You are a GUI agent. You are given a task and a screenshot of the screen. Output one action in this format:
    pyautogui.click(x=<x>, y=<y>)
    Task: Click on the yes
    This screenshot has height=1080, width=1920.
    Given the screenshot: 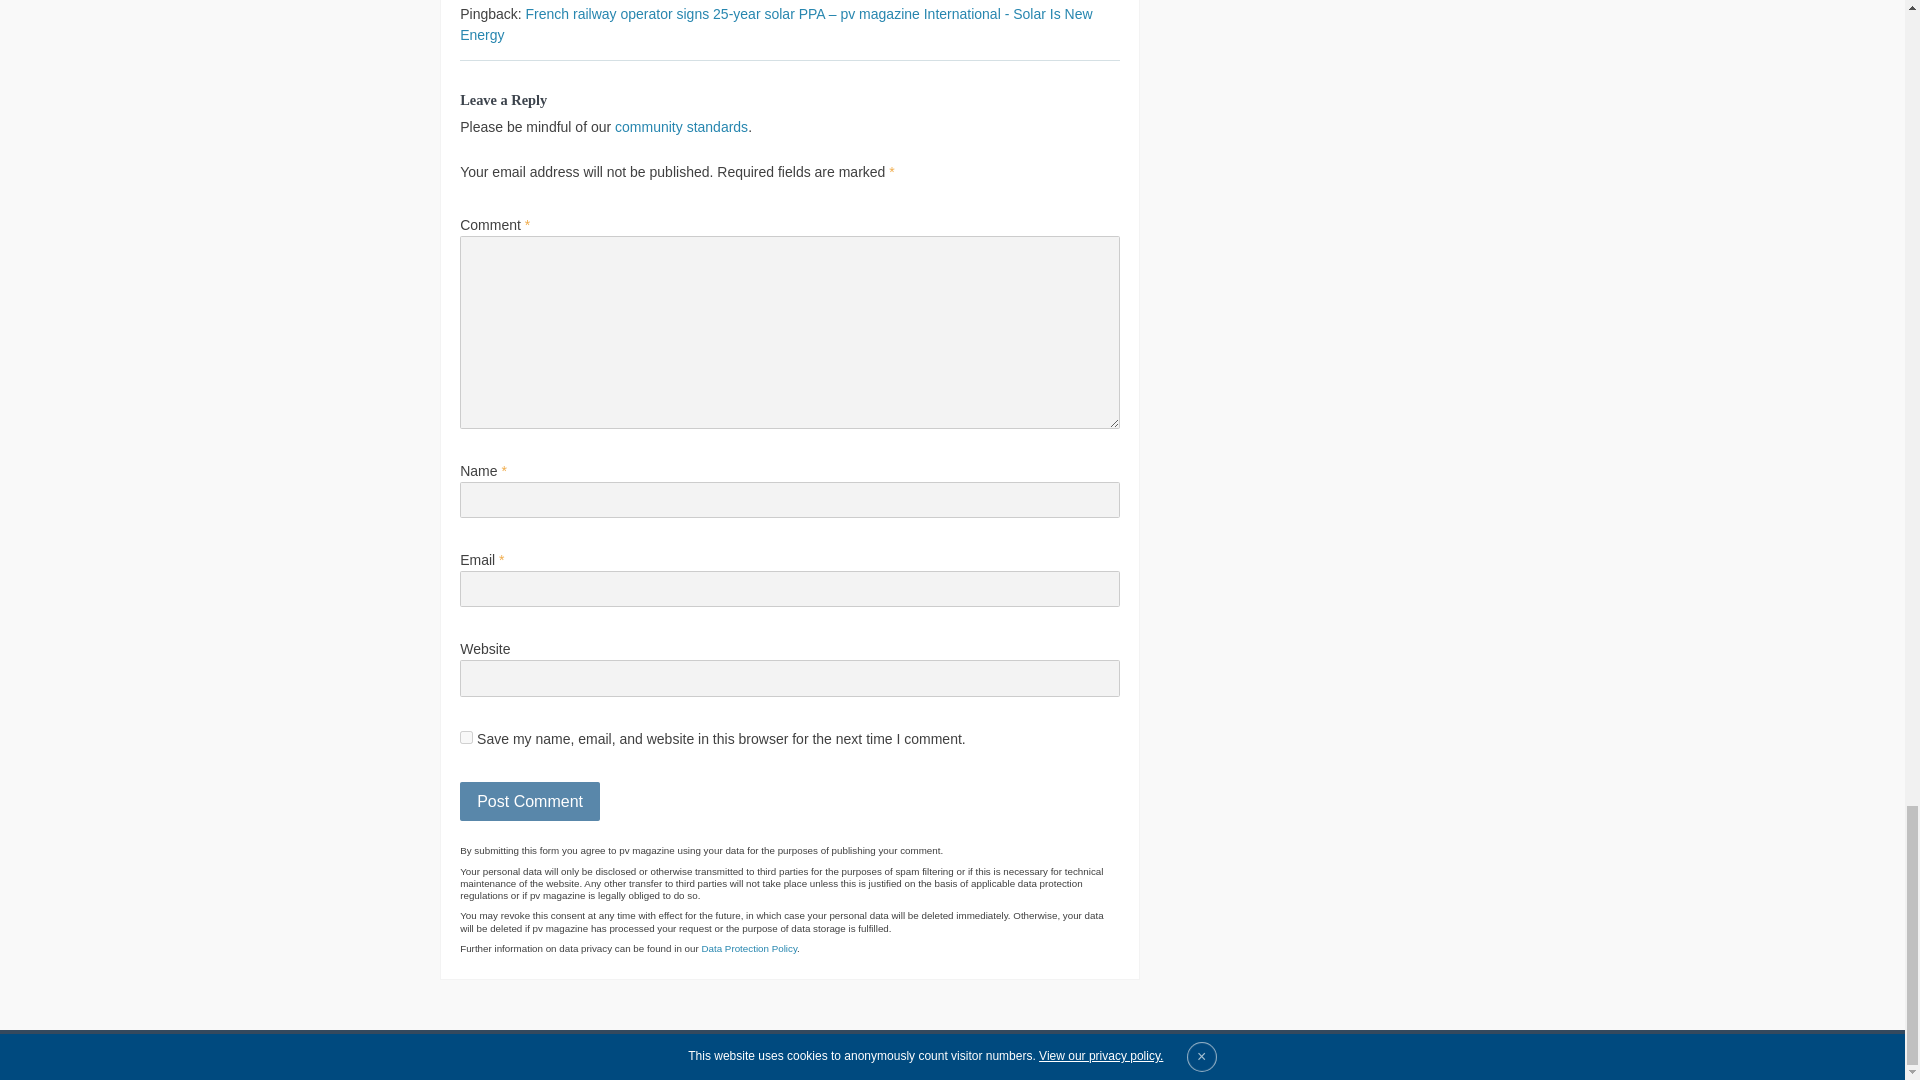 What is the action you would take?
    pyautogui.click(x=466, y=738)
    